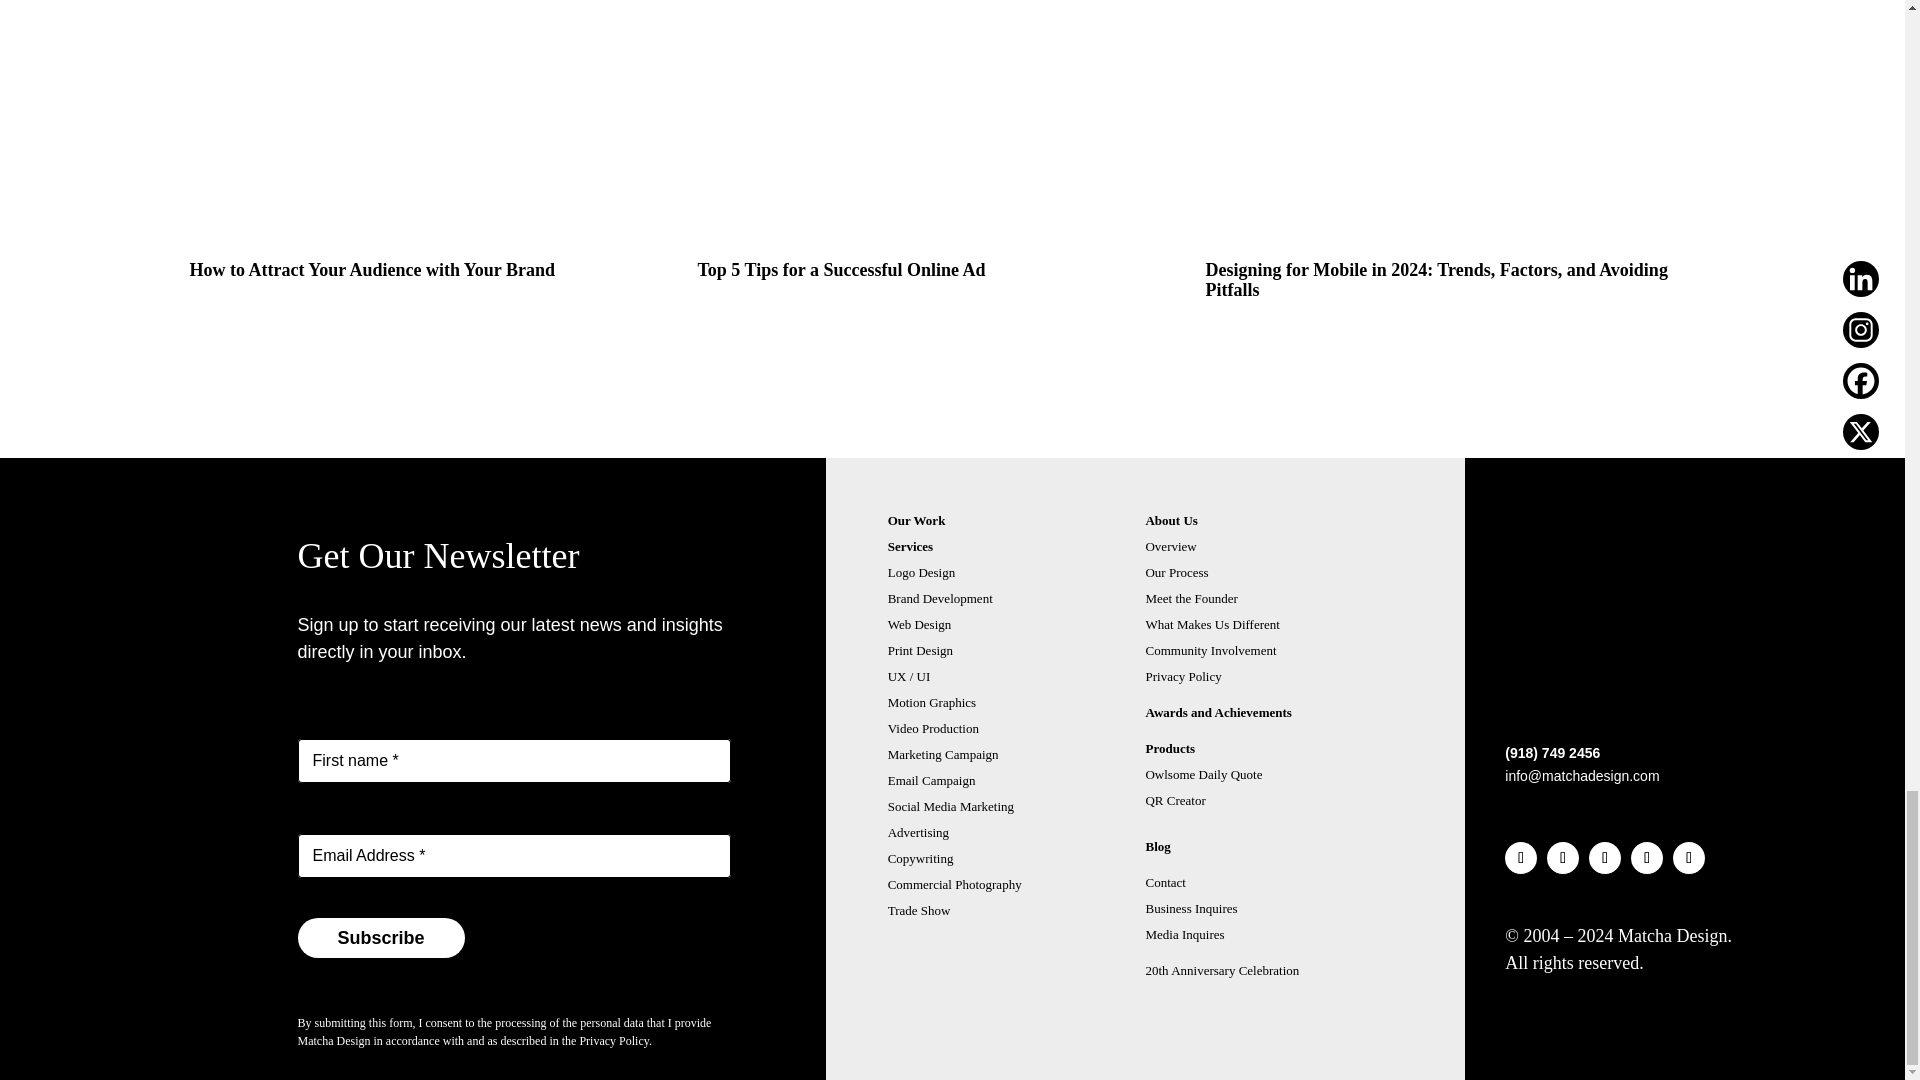 The height and width of the screenshot is (1080, 1920). What do you see at coordinates (1538, 696) in the screenshot?
I see `Matcha Design Logo white` at bounding box center [1538, 696].